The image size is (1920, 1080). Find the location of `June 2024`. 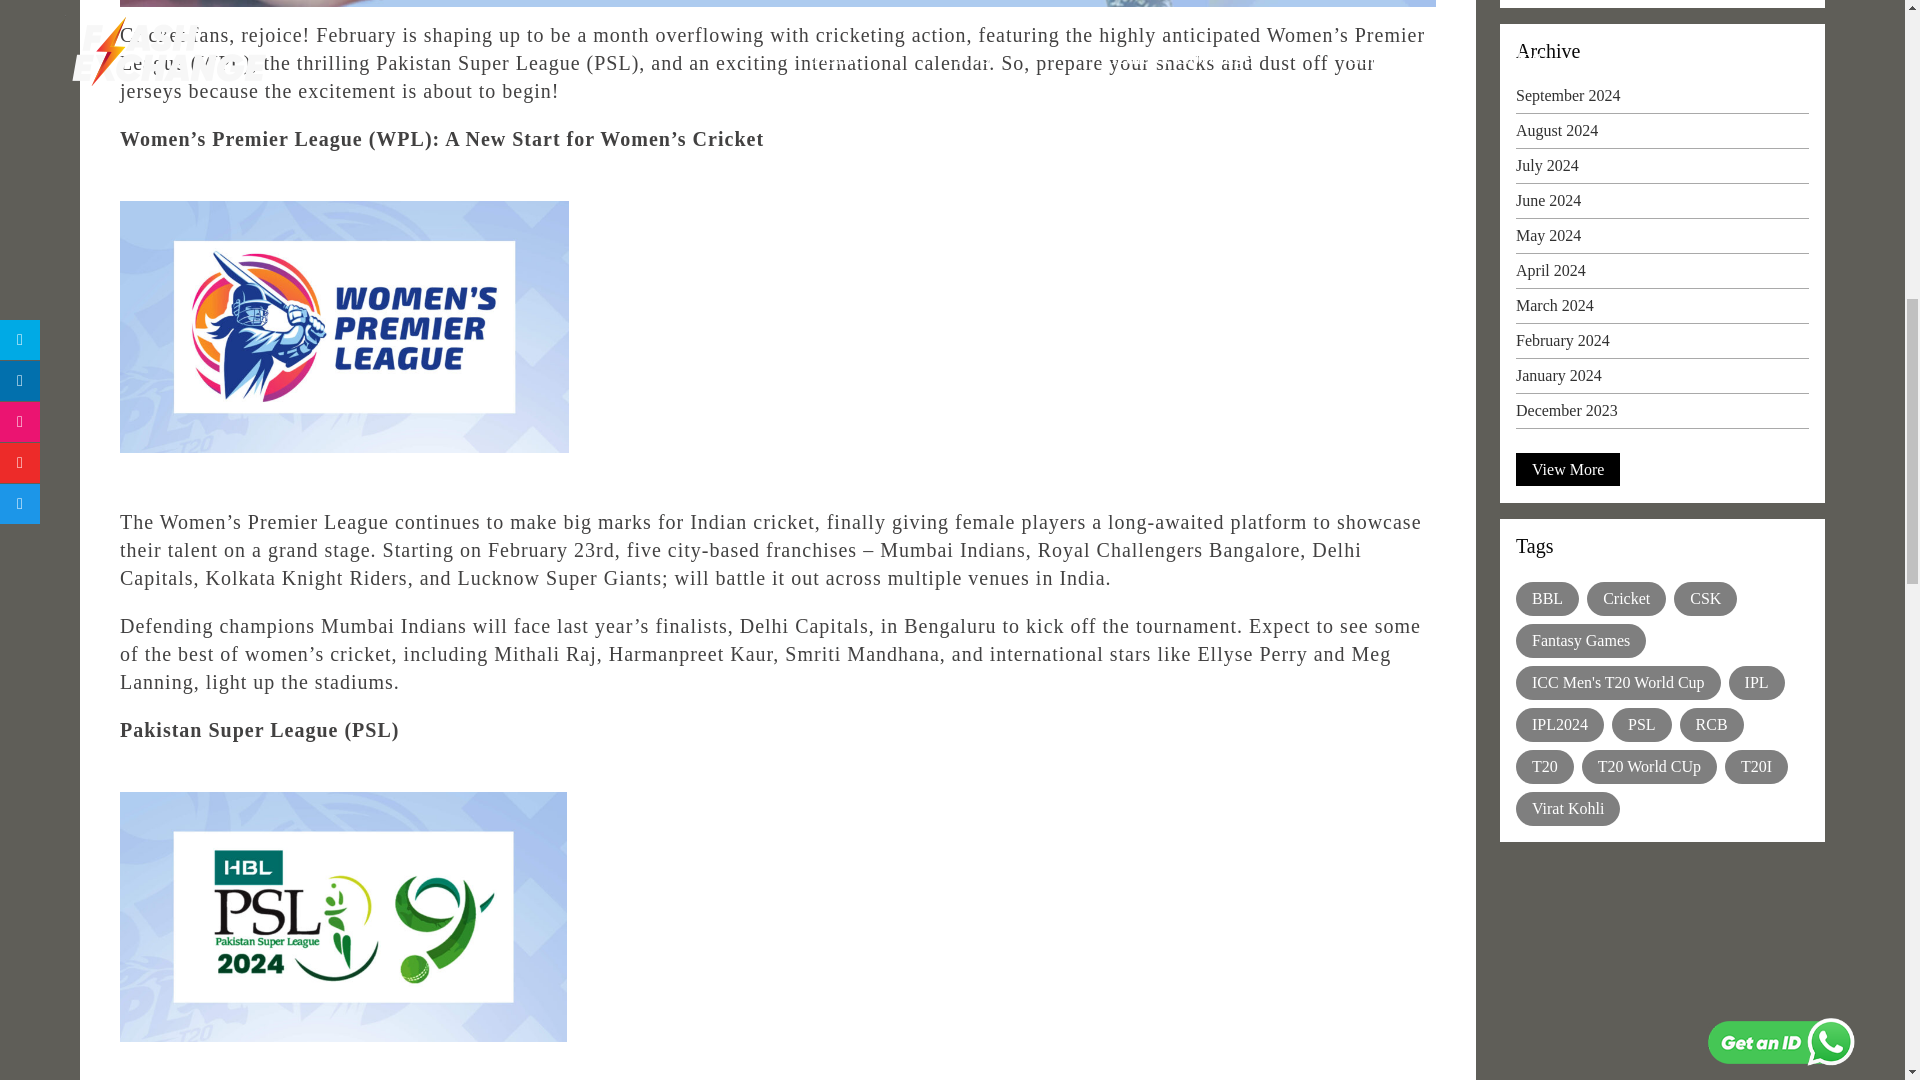

June 2024 is located at coordinates (1662, 206).